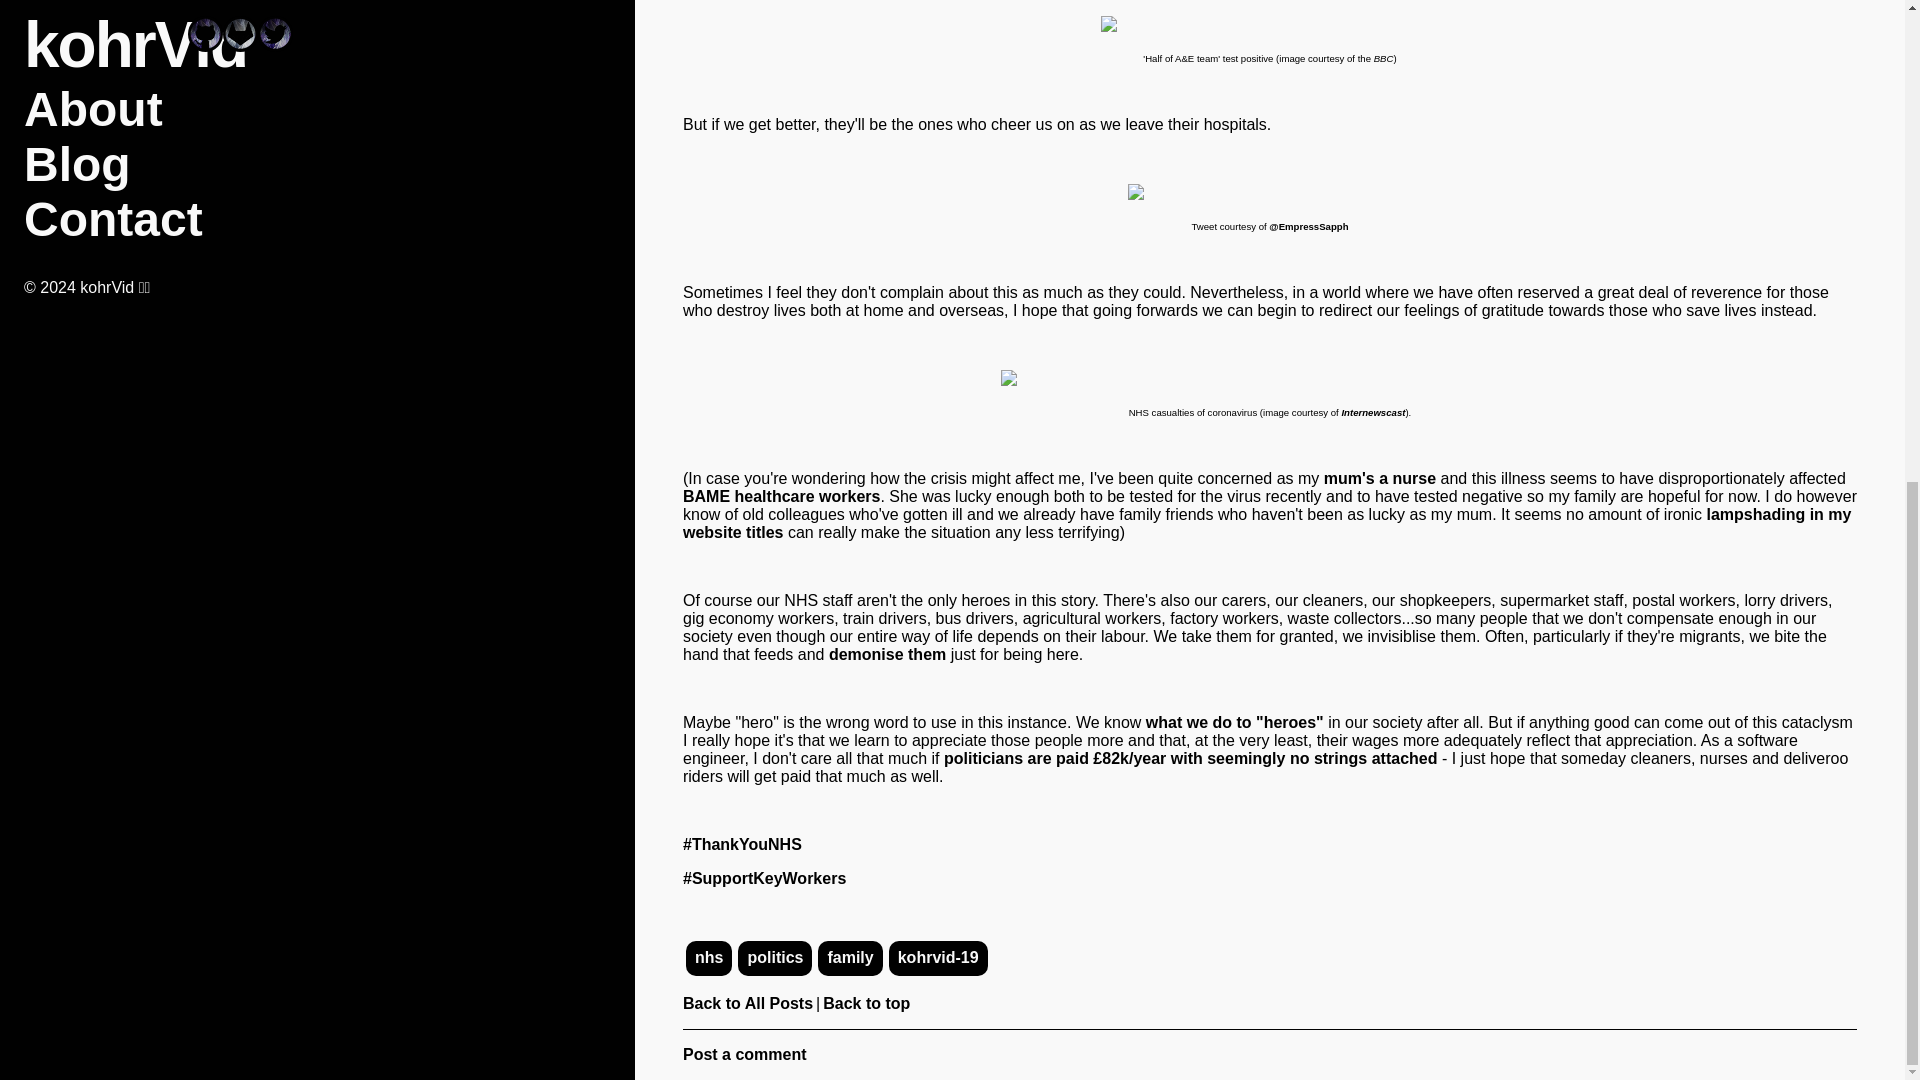 The image size is (1920, 1080). What do you see at coordinates (888, 654) in the screenshot?
I see `demonise them` at bounding box center [888, 654].